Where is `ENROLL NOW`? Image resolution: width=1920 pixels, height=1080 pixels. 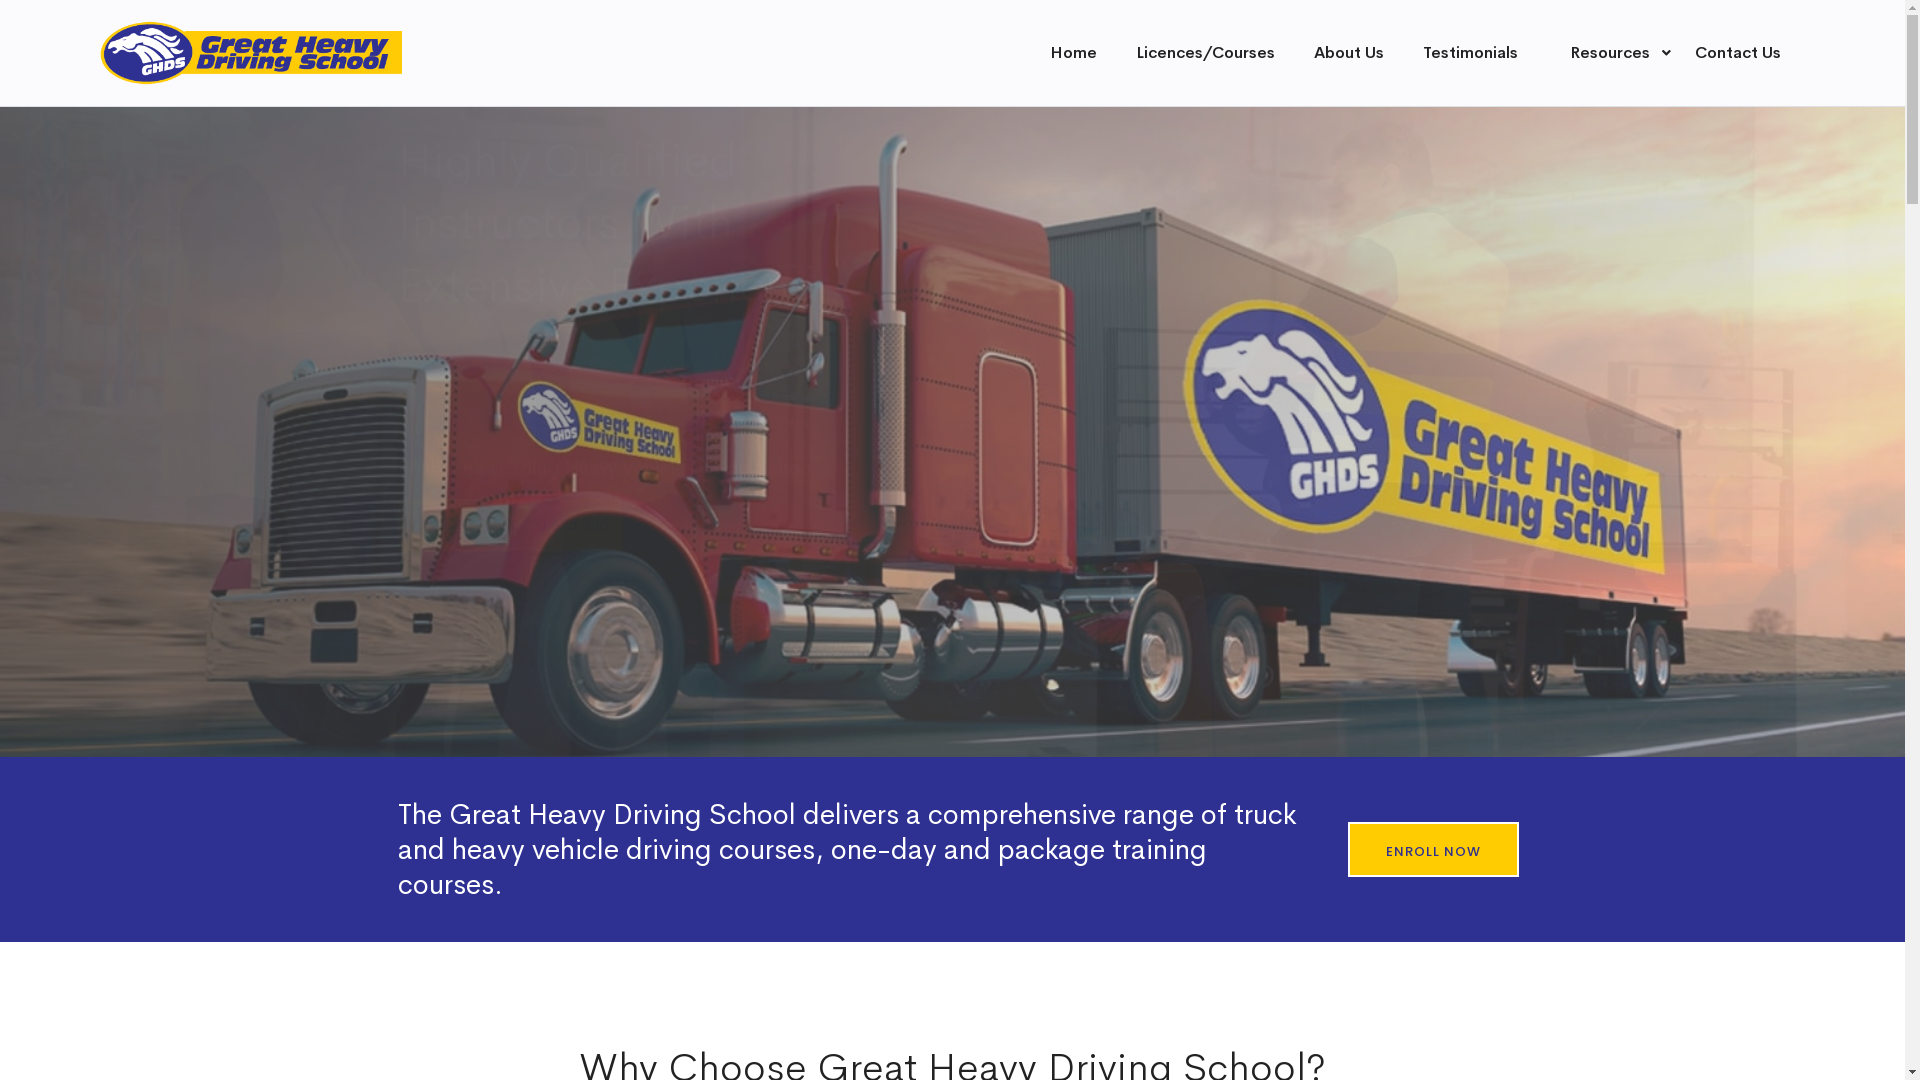
ENROLL NOW is located at coordinates (1434, 850).